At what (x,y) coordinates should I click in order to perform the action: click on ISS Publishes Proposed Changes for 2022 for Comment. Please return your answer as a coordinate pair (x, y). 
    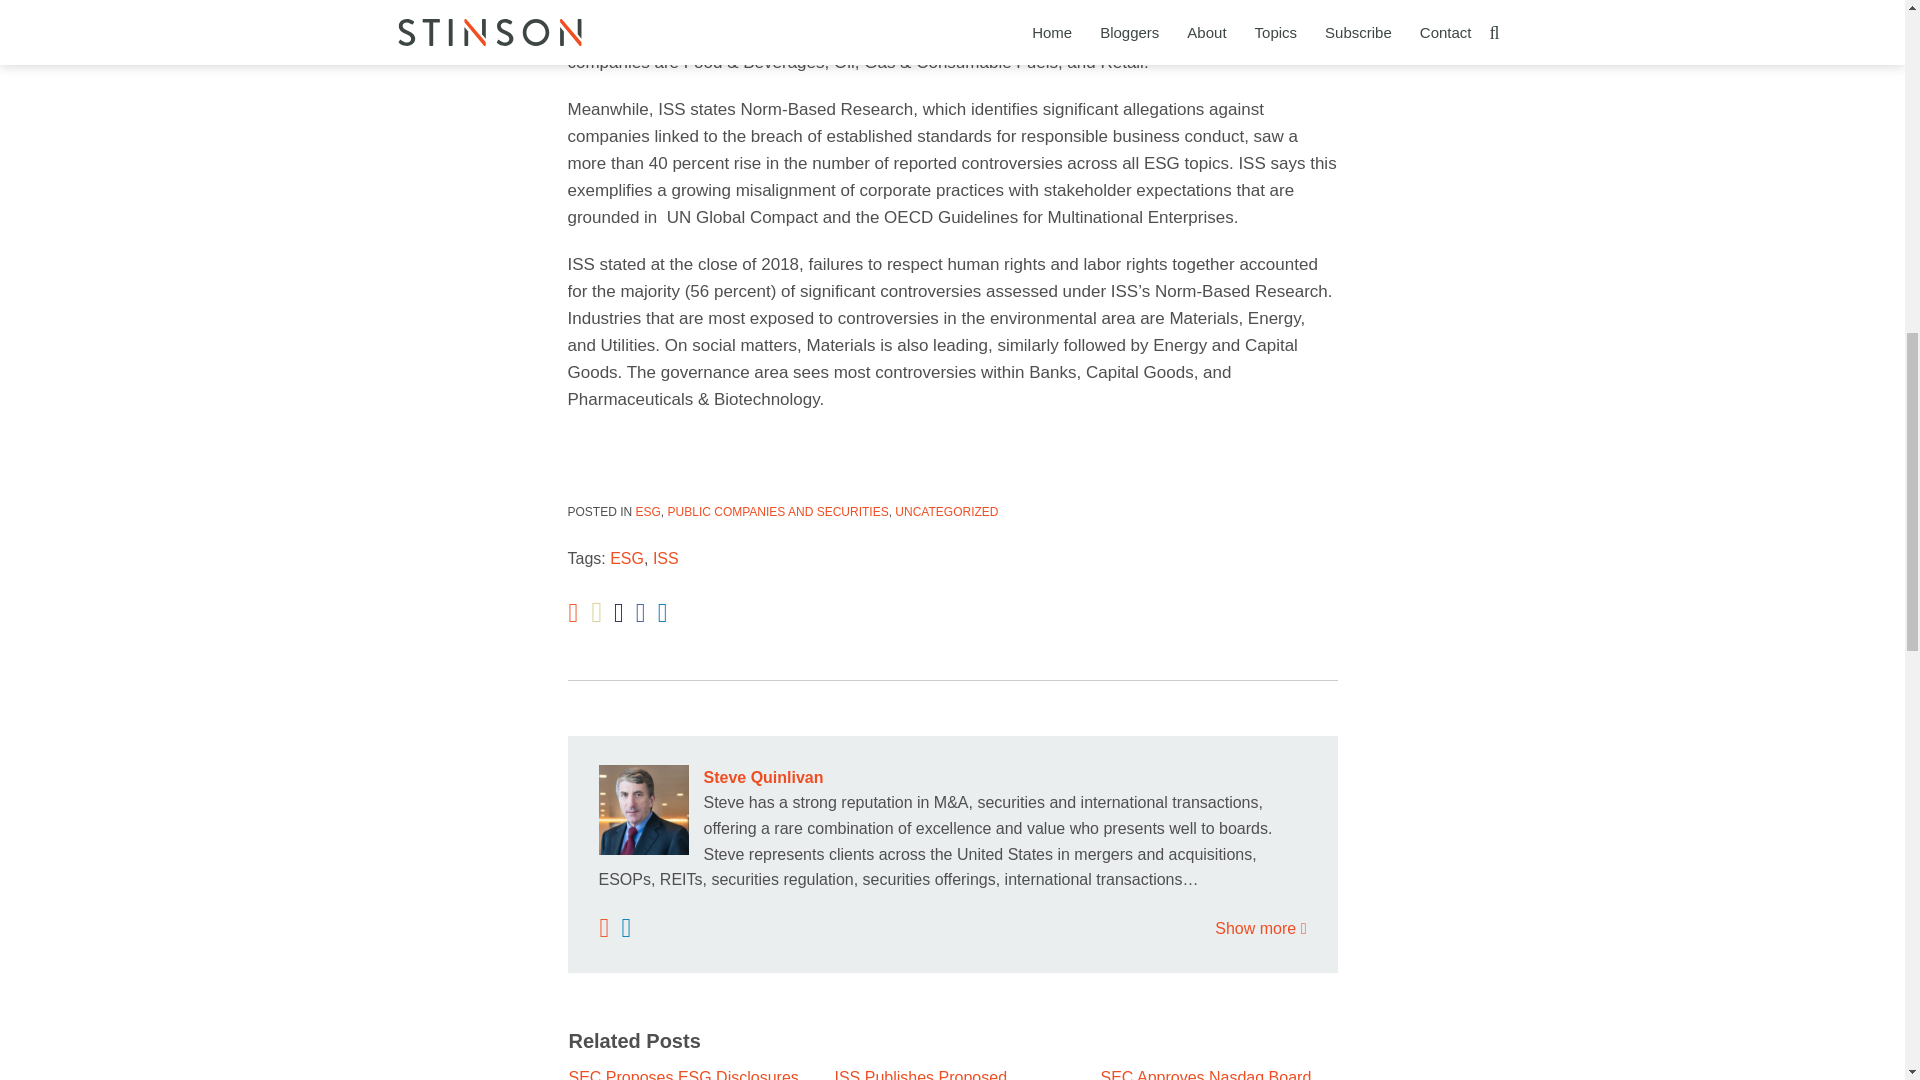
    Looking at the image, I should click on (951, 1074).